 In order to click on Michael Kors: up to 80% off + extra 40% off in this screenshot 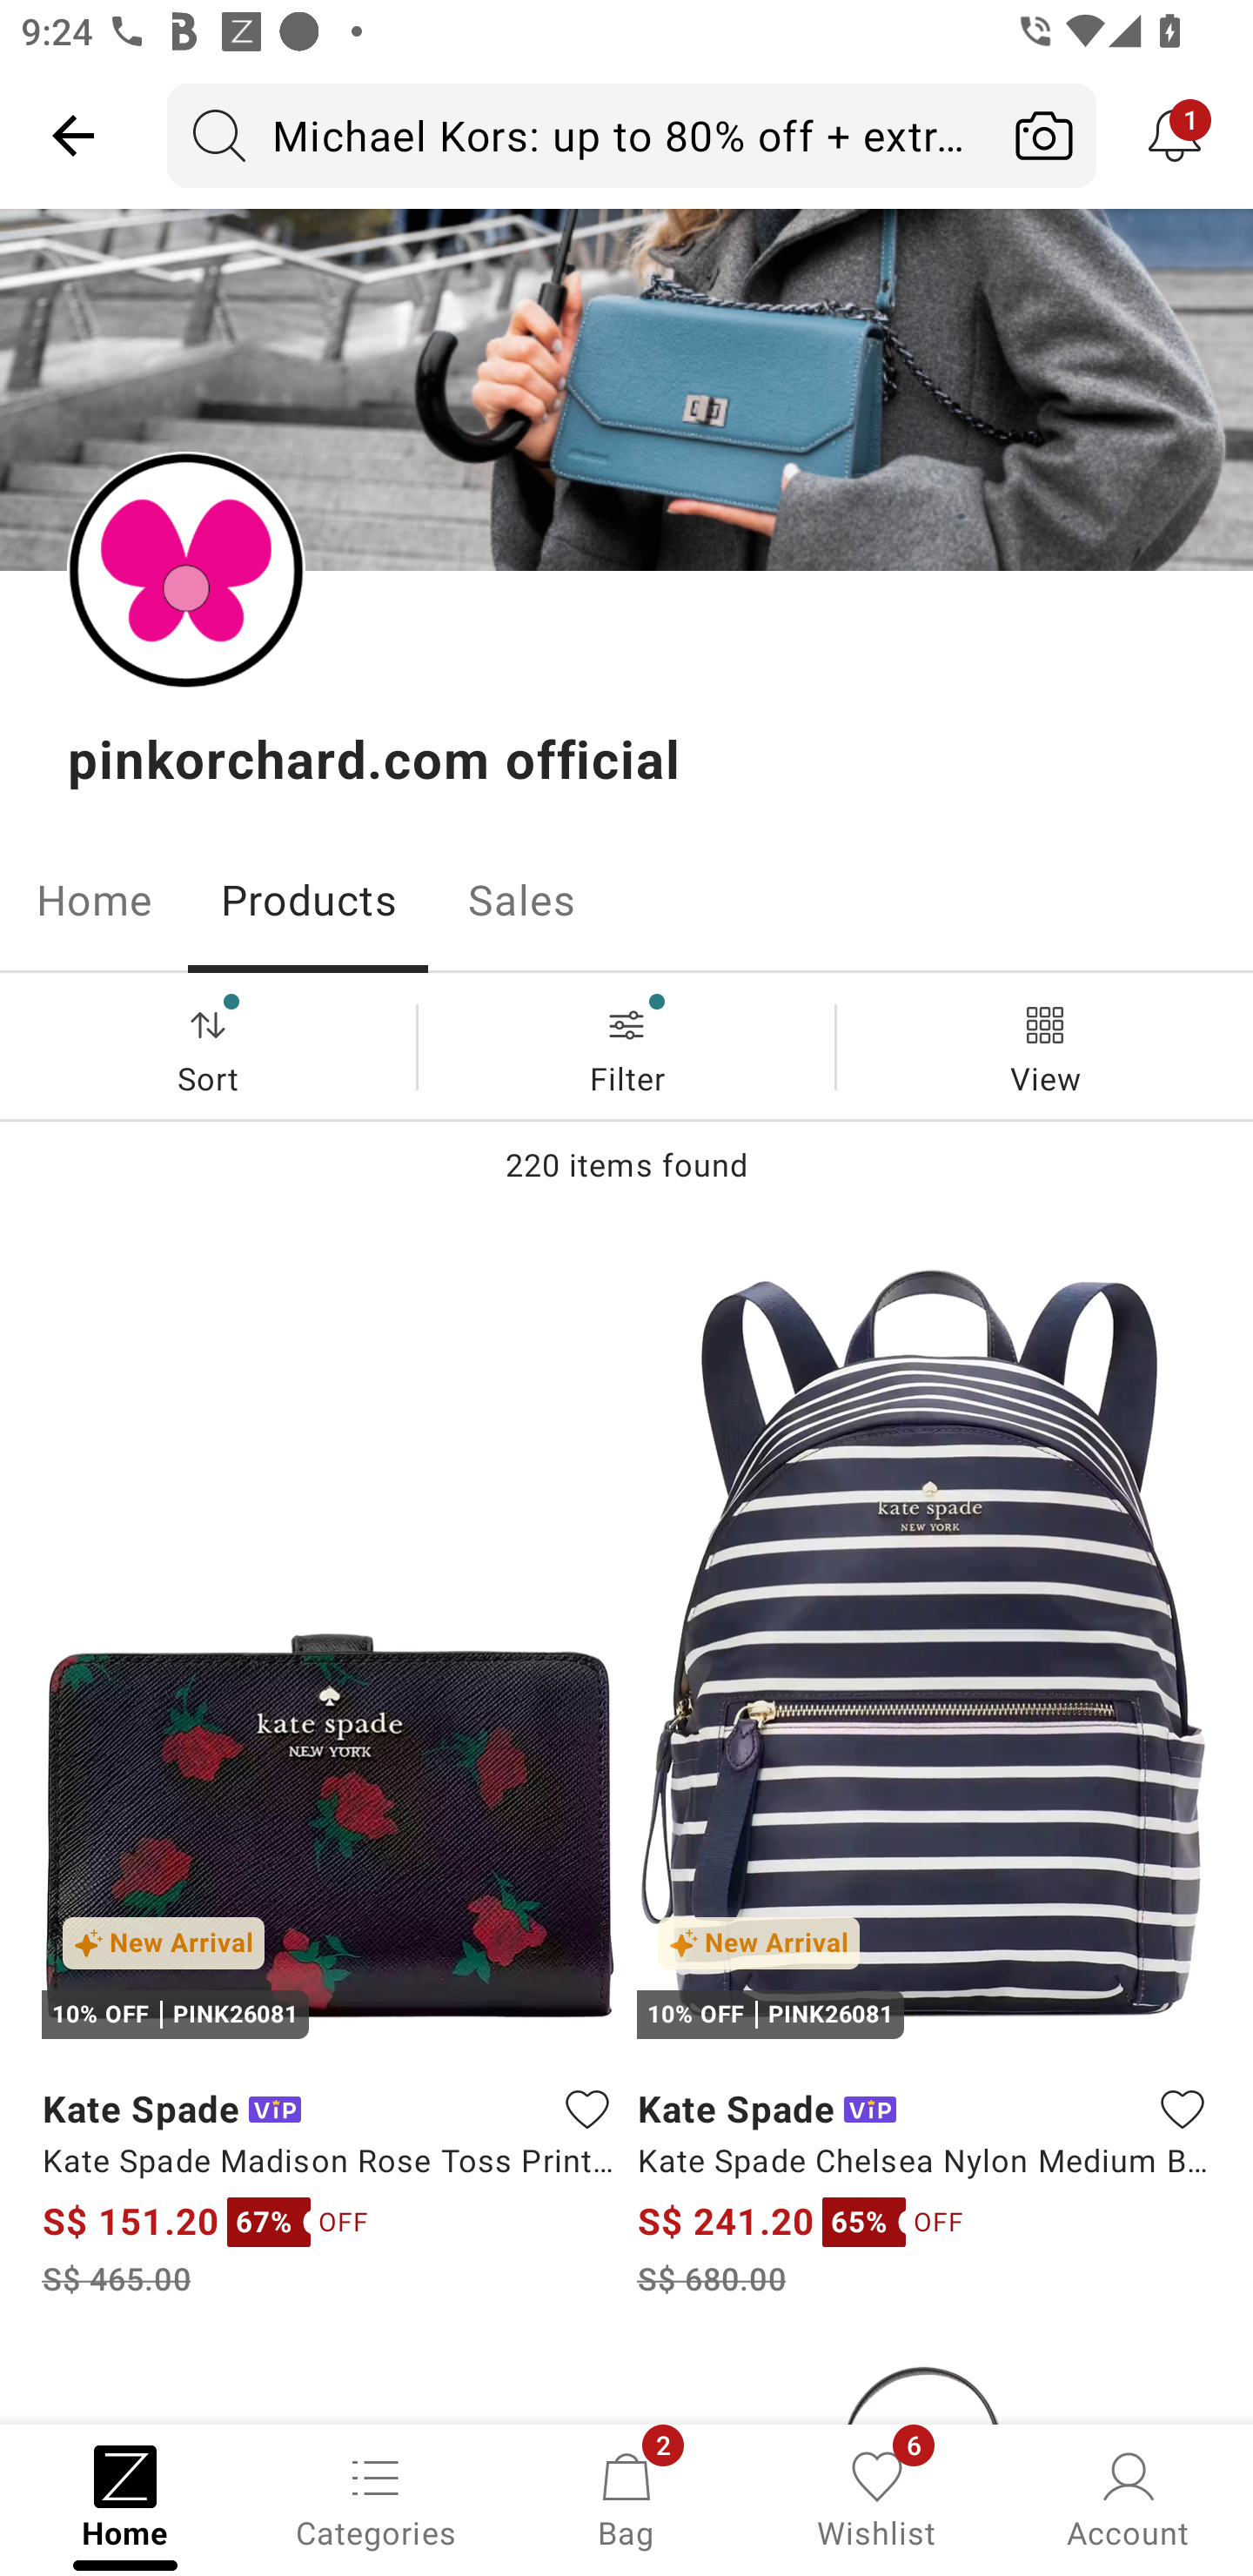, I will do `click(580, 135)`.